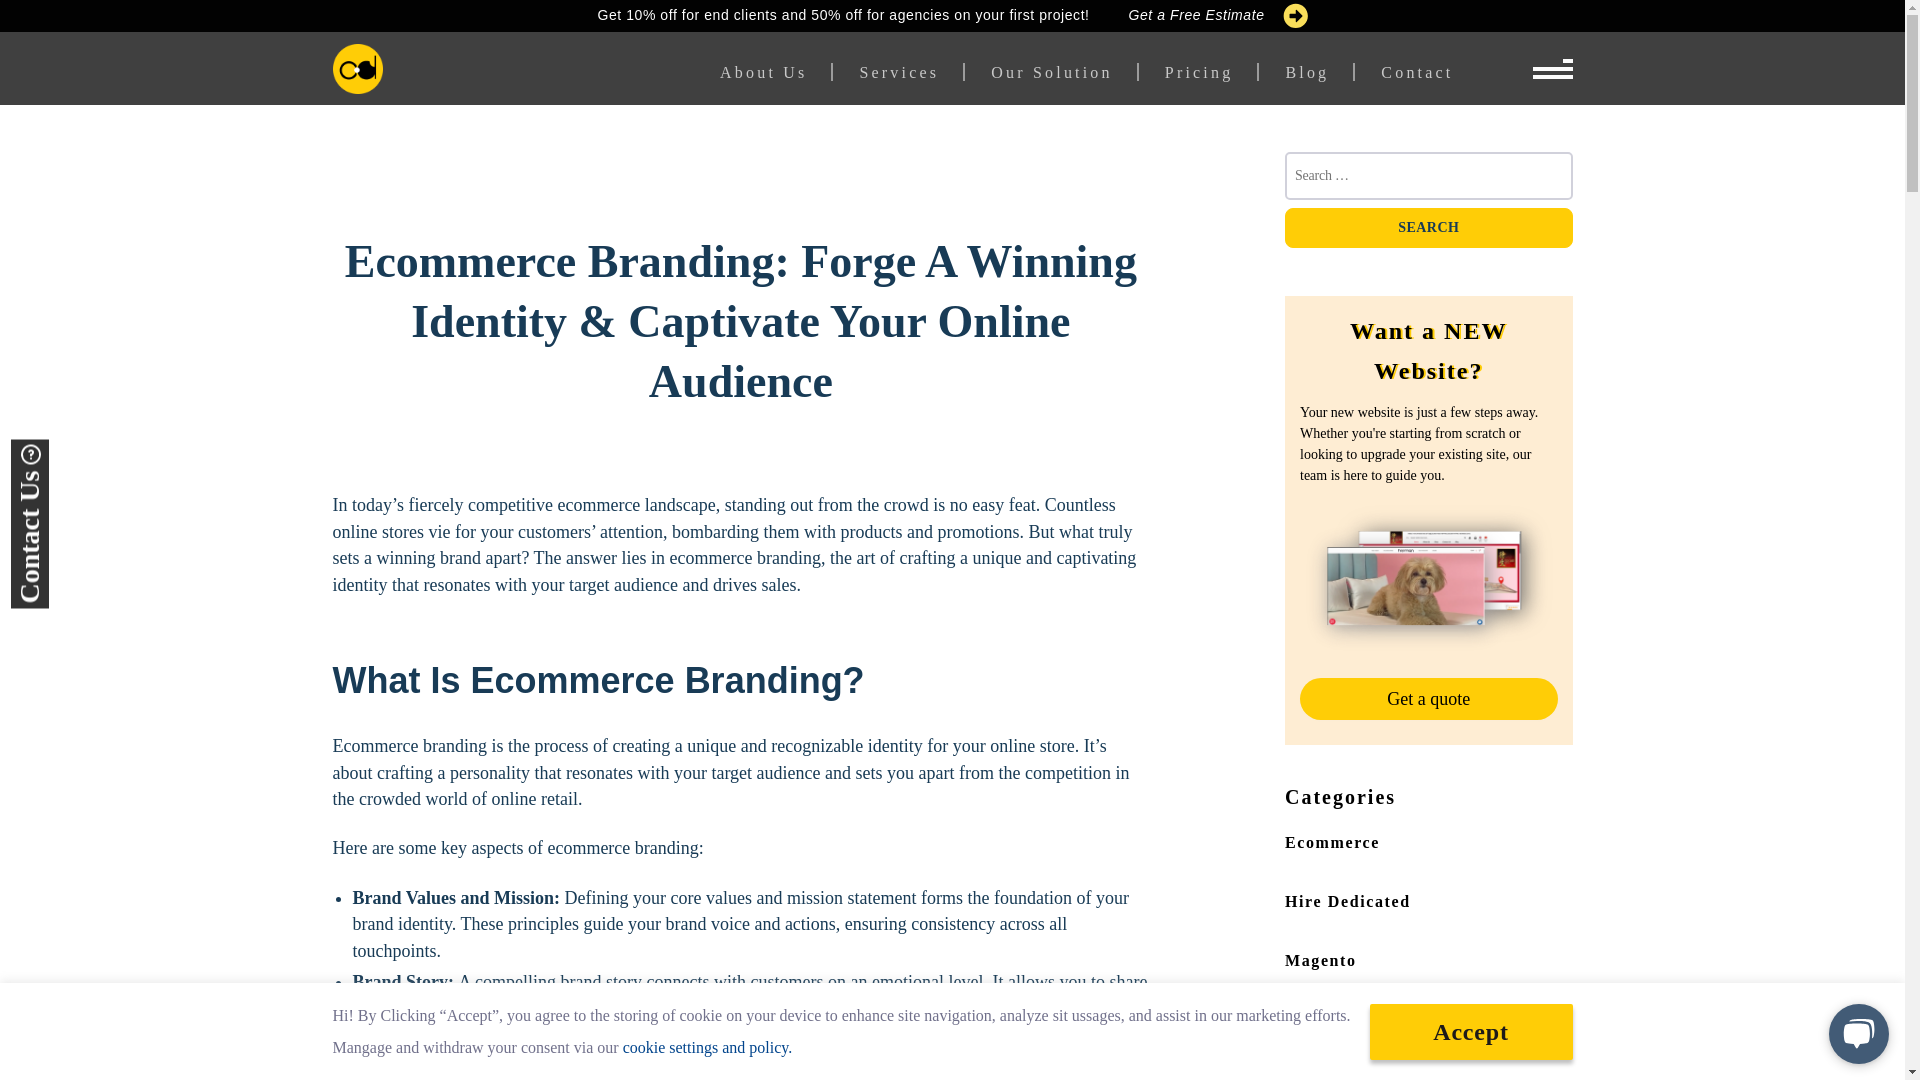 The height and width of the screenshot is (1080, 1920). What do you see at coordinates (899, 72) in the screenshot?
I see `Services` at bounding box center [899, 72].